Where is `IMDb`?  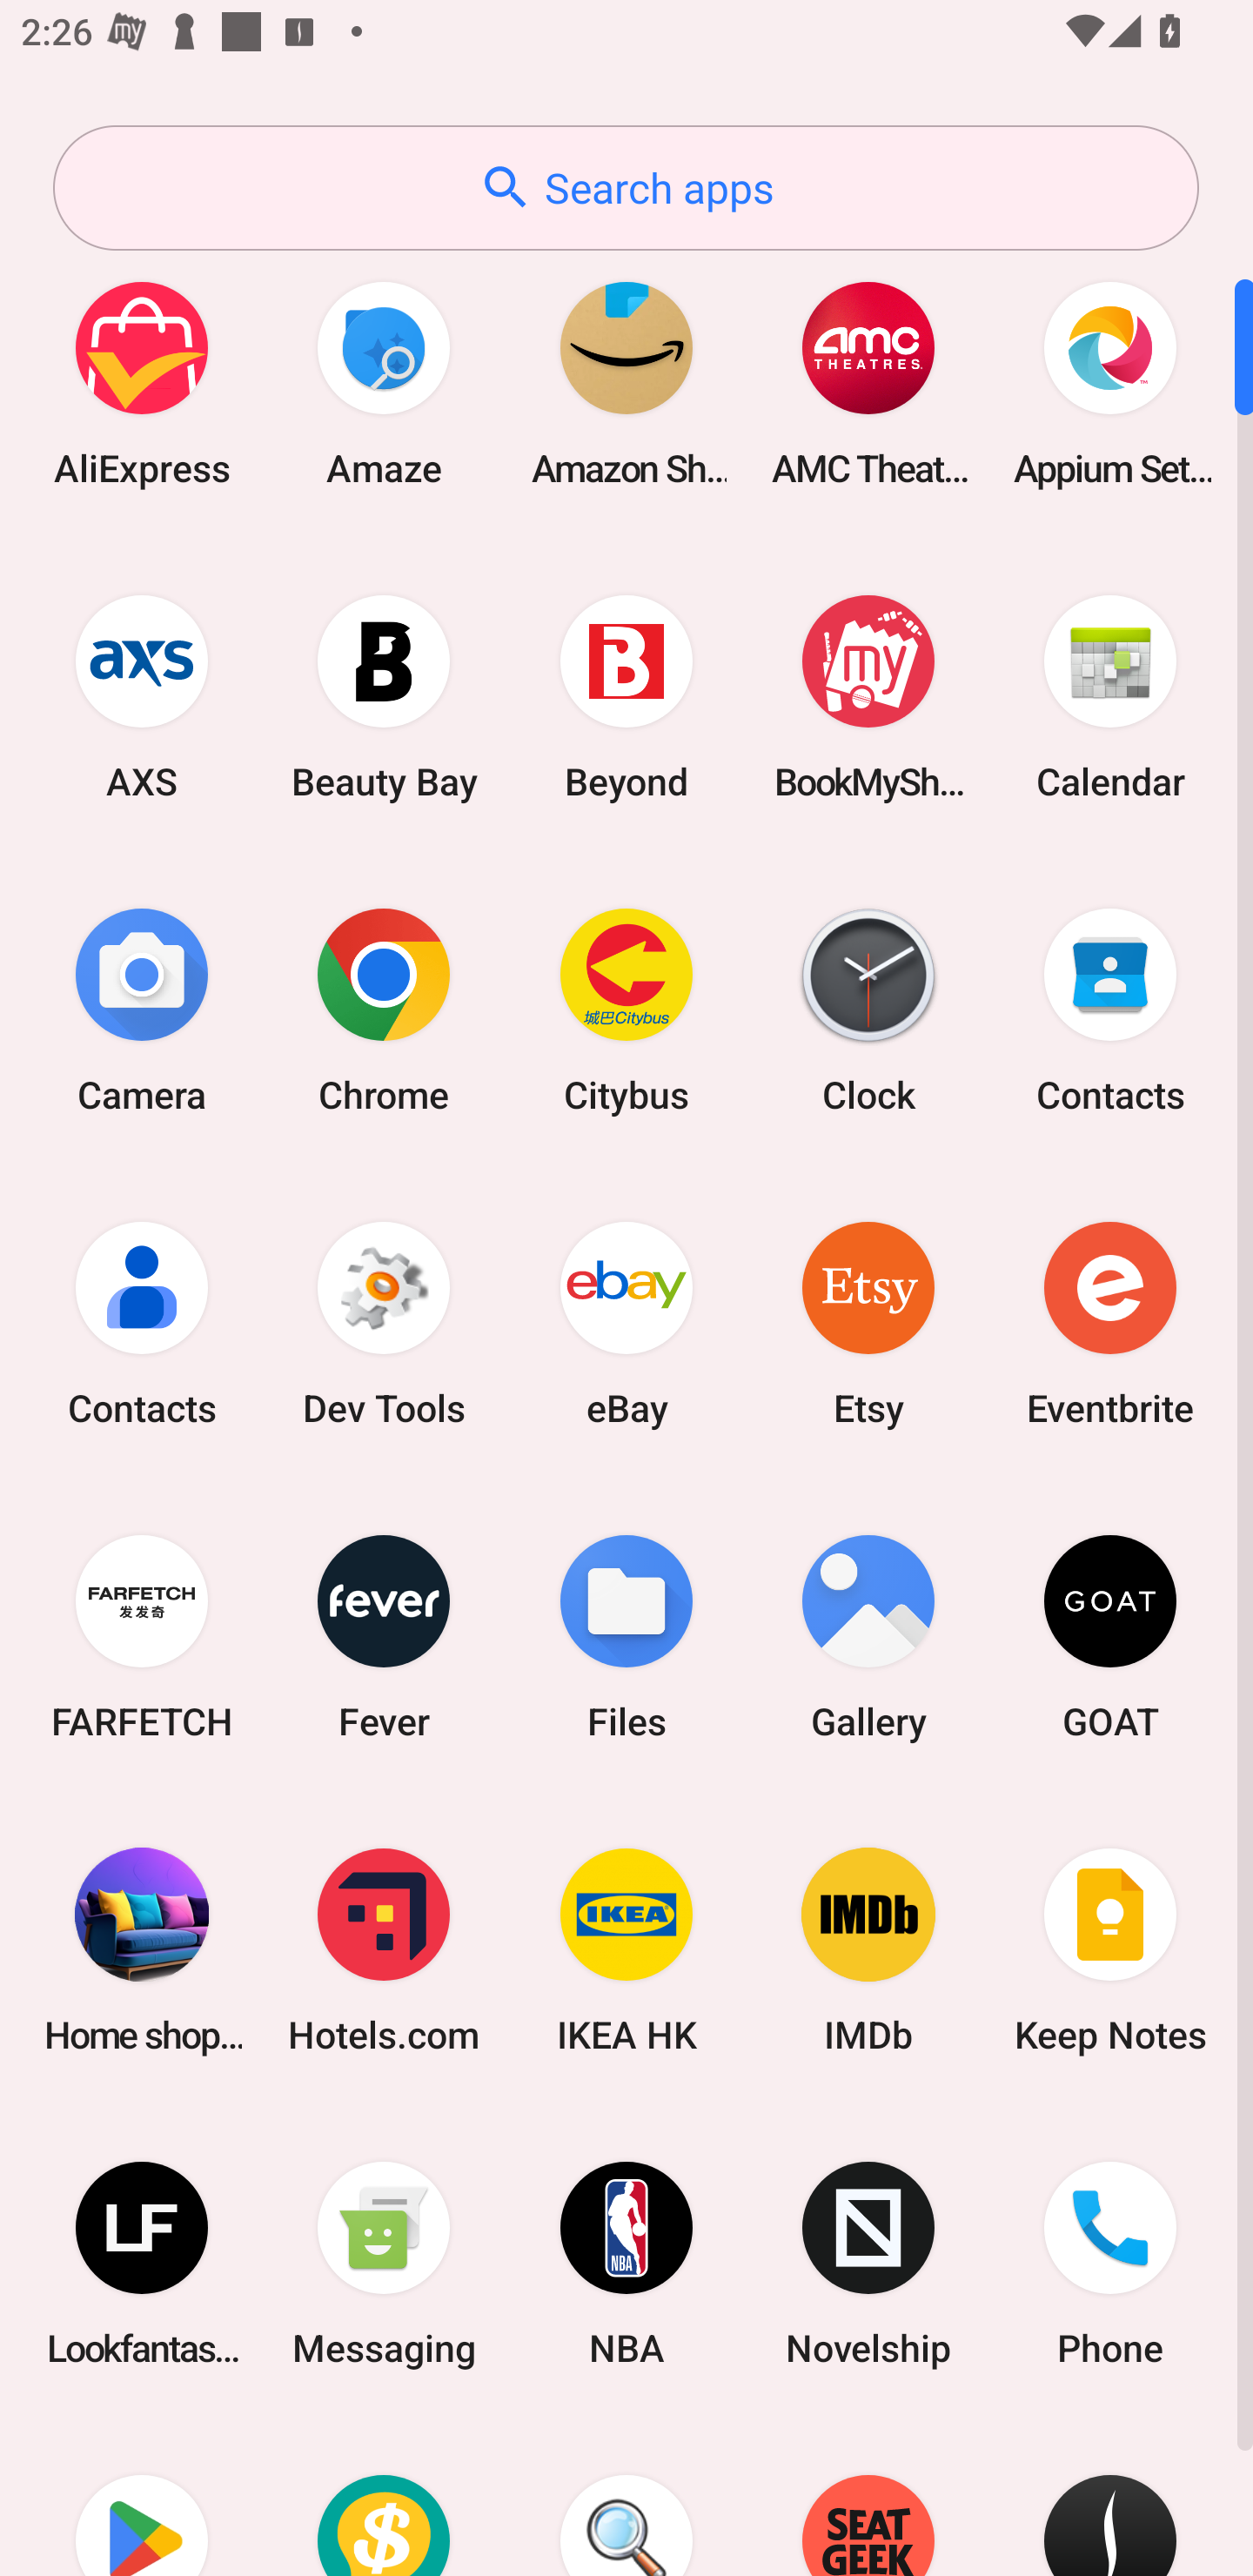 IMDb is located at coordinates (868, 1949).